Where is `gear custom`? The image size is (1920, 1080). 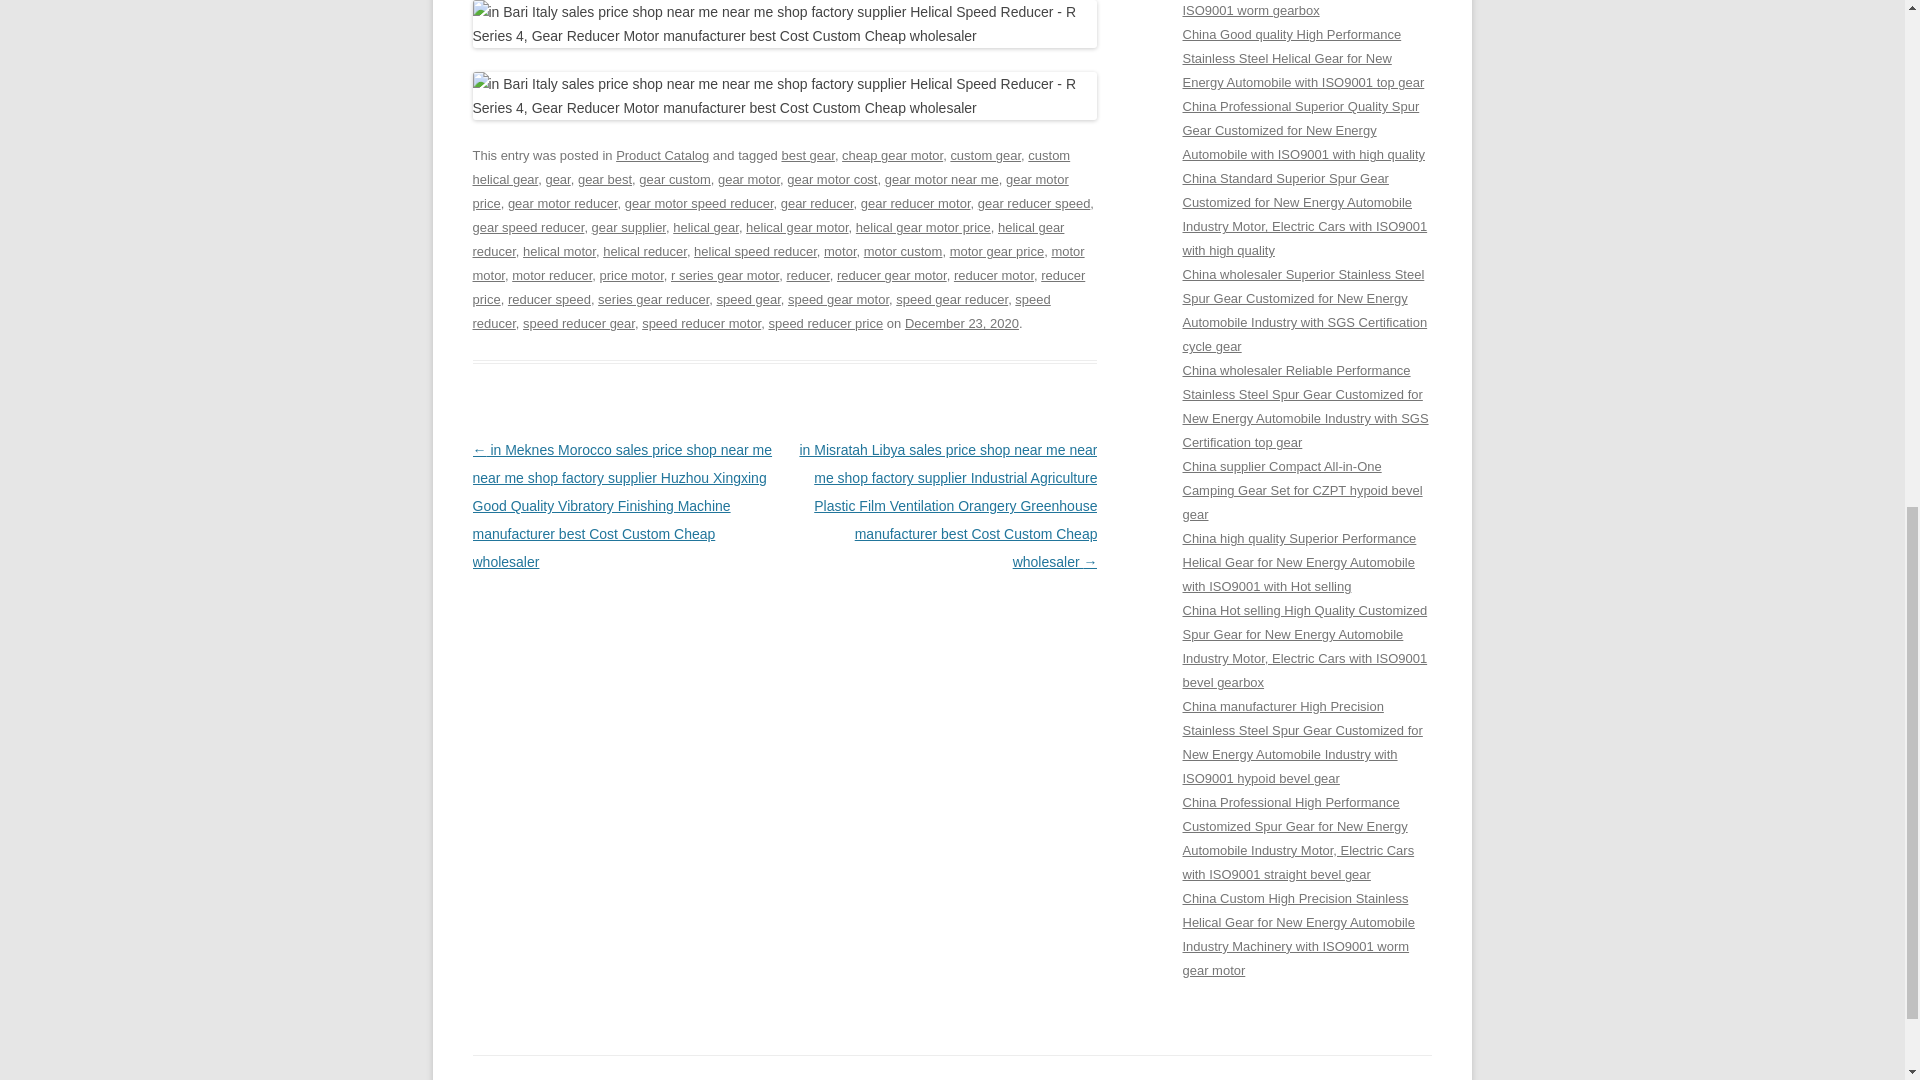 gear custom is located at coordinates (674, 178).